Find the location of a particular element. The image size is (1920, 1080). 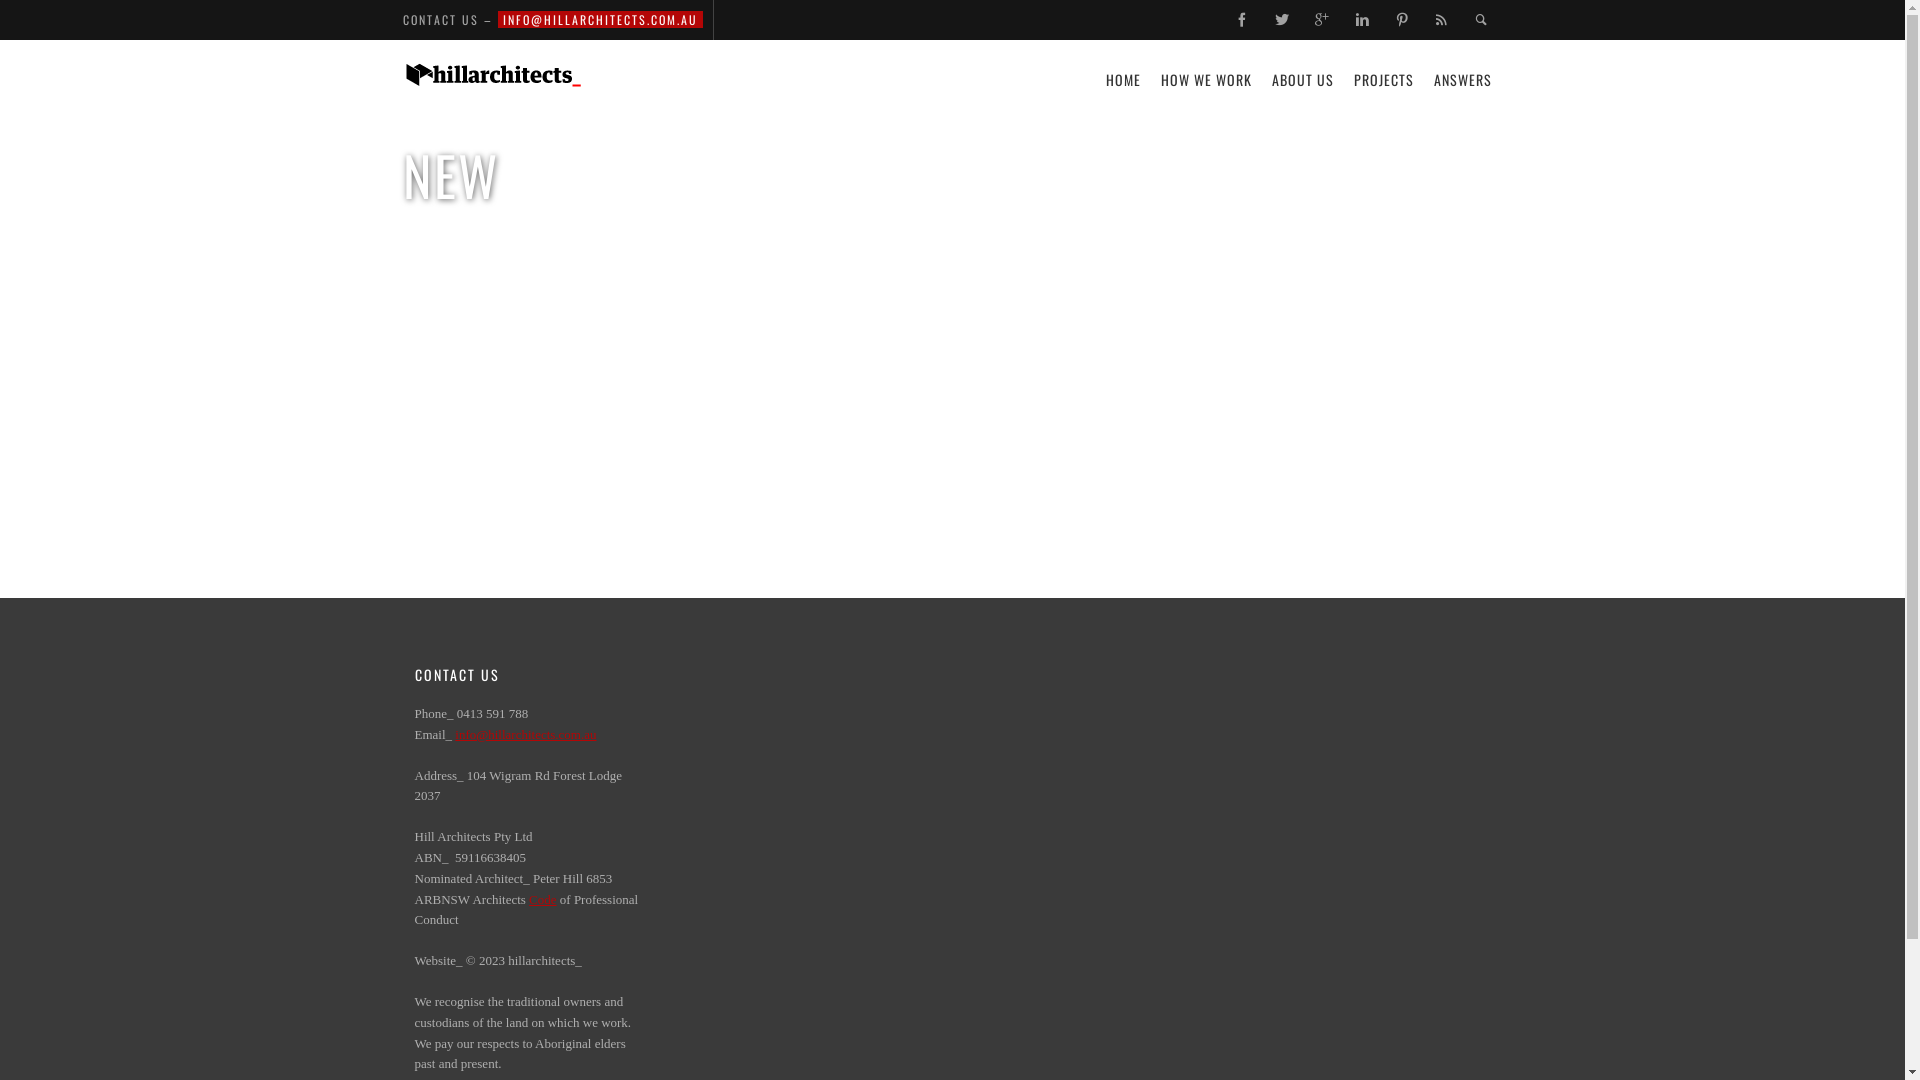

PROJECTS is located at coordinates (1384, 80).